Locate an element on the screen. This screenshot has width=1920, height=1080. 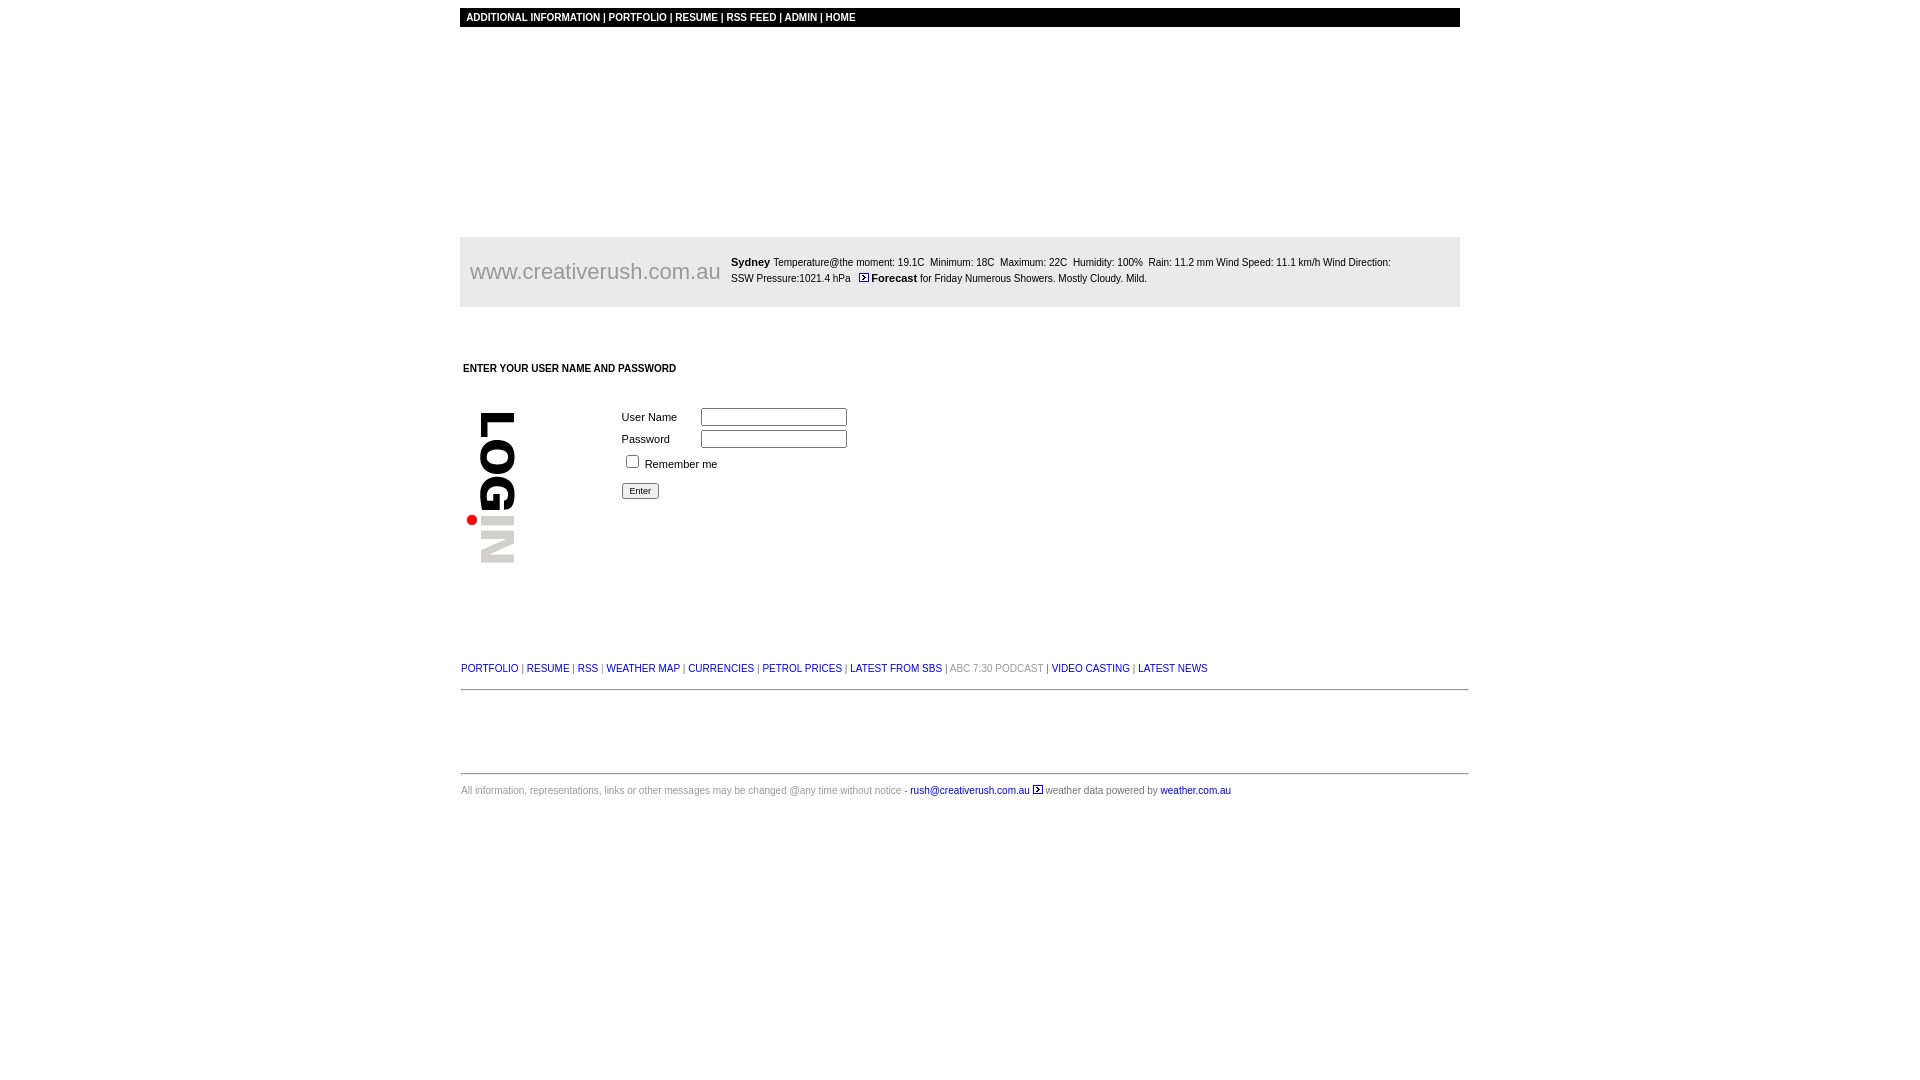
RESUME is located at coordinates (548, 668).